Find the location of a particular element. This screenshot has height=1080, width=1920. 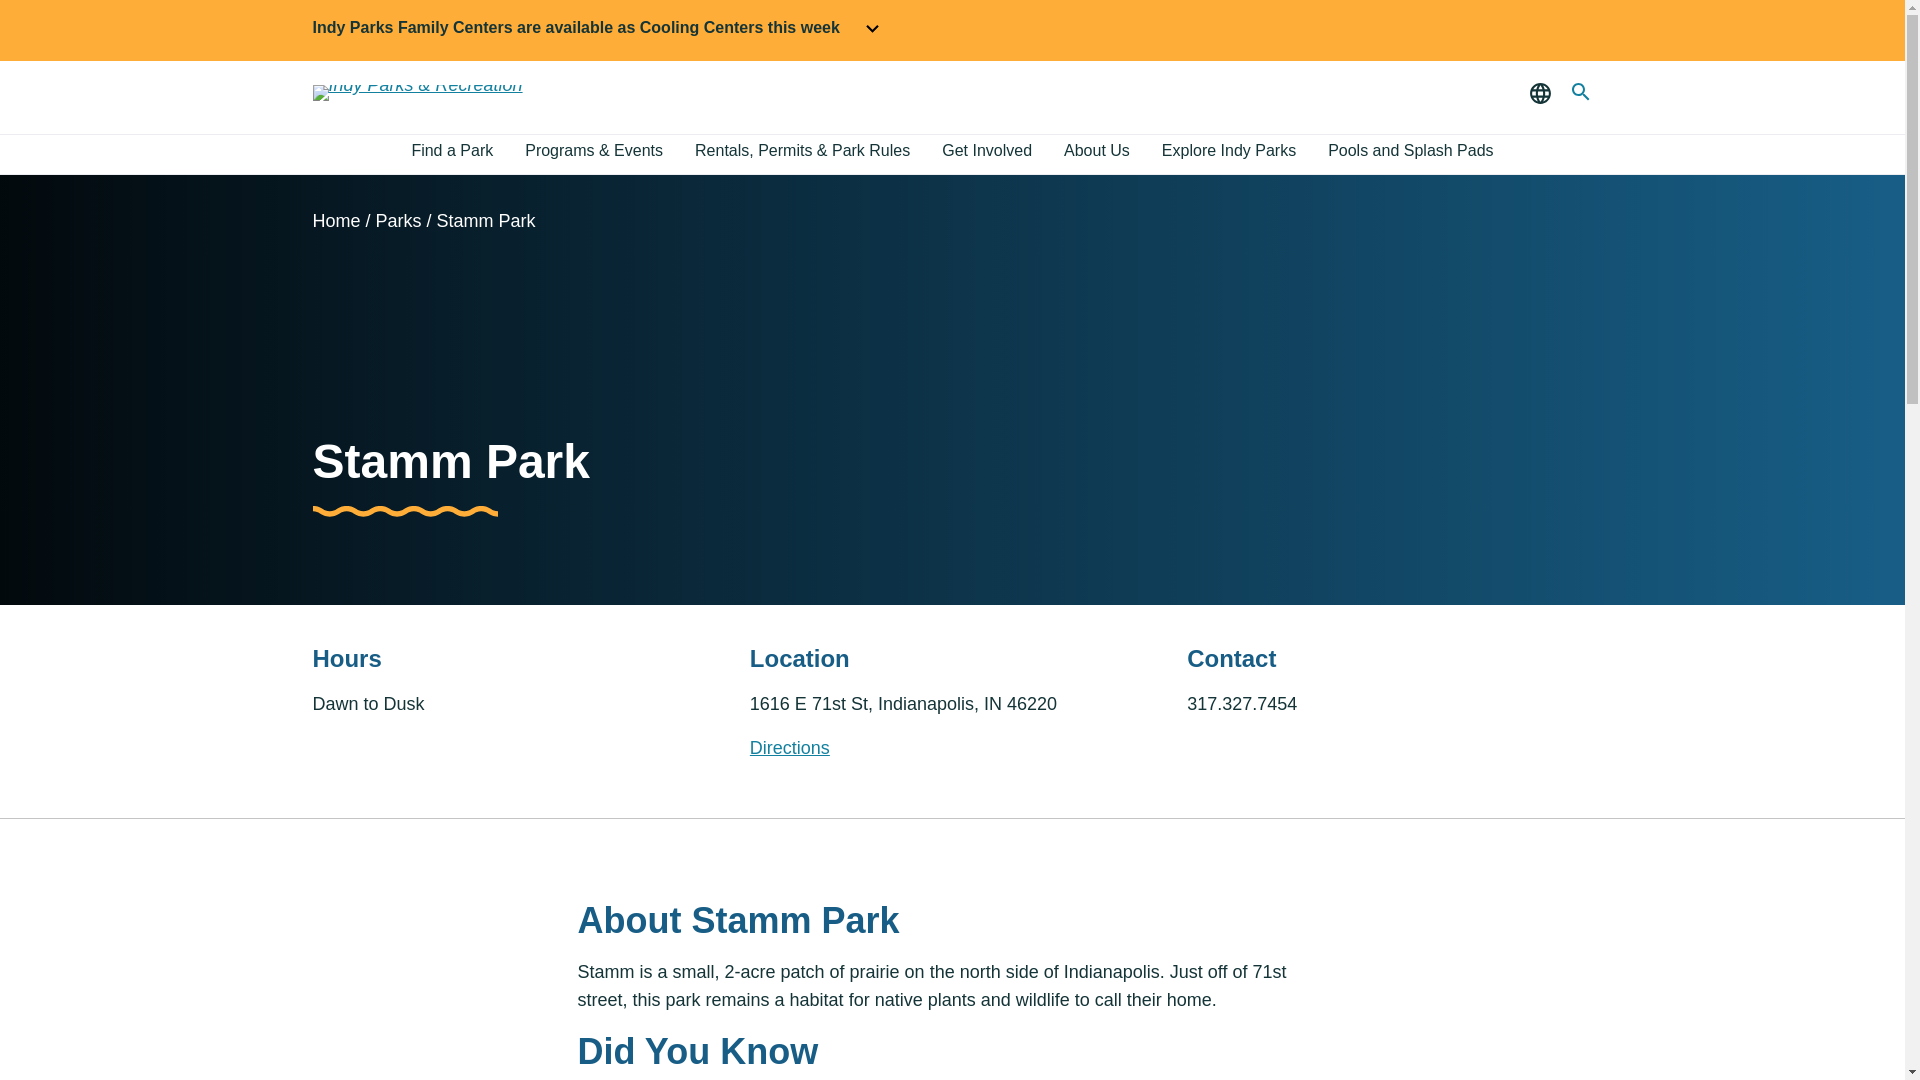

Home is located at coordinates (336, 220).